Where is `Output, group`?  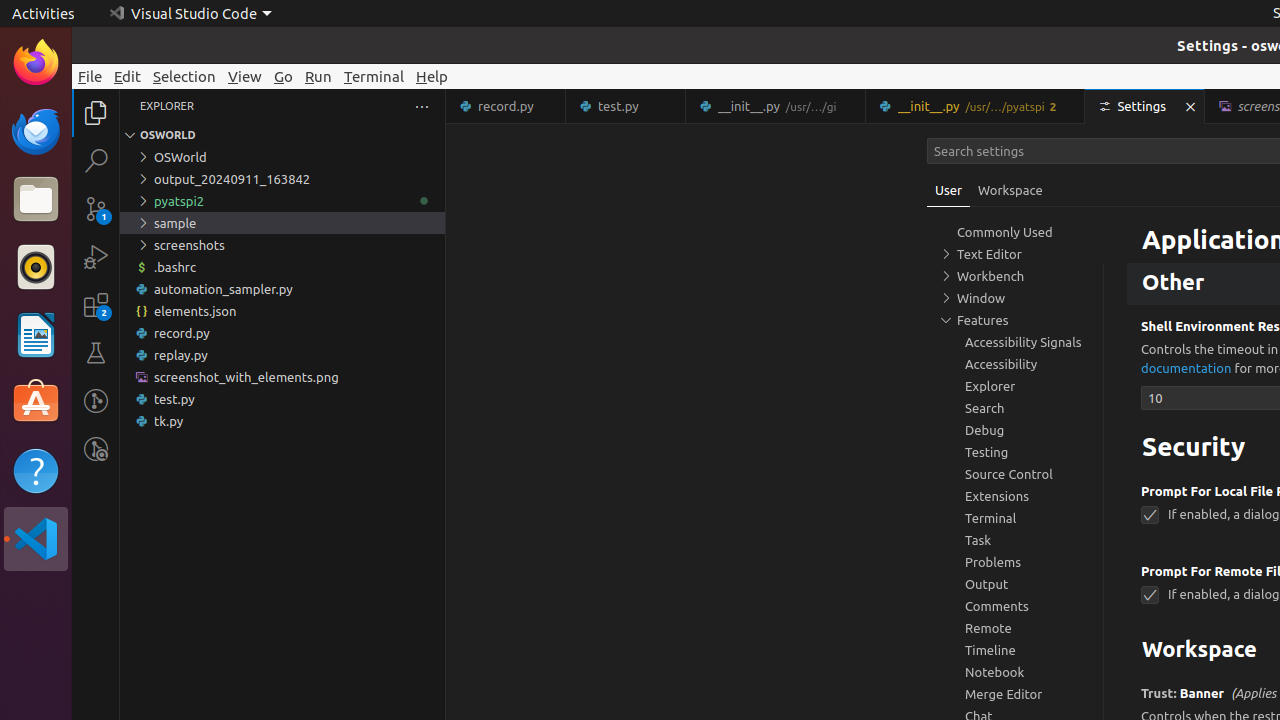 Output, group is located at coordinates (1015, 584).